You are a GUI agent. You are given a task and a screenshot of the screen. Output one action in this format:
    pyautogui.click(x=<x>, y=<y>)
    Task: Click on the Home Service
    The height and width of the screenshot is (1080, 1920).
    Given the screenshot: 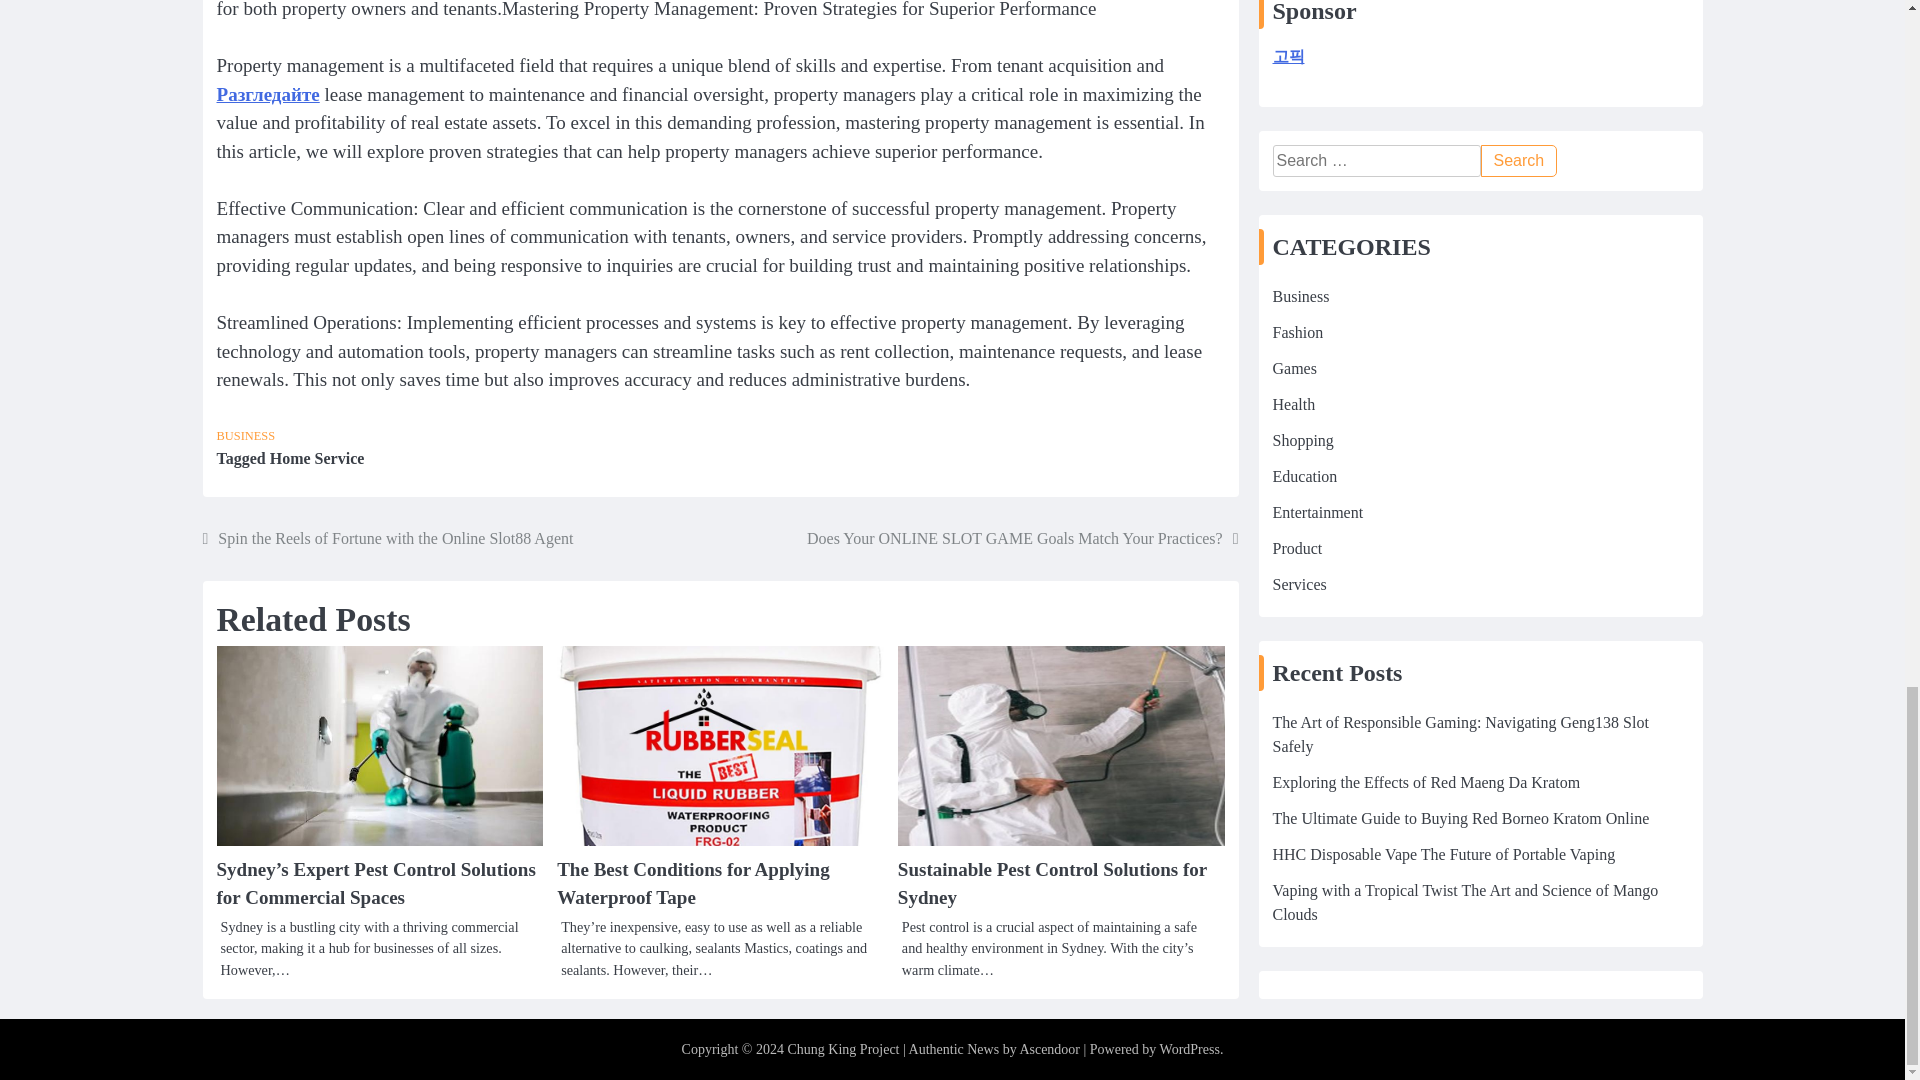 What is the action you would take?
    pyautogui.click(x=317, y=458)
    